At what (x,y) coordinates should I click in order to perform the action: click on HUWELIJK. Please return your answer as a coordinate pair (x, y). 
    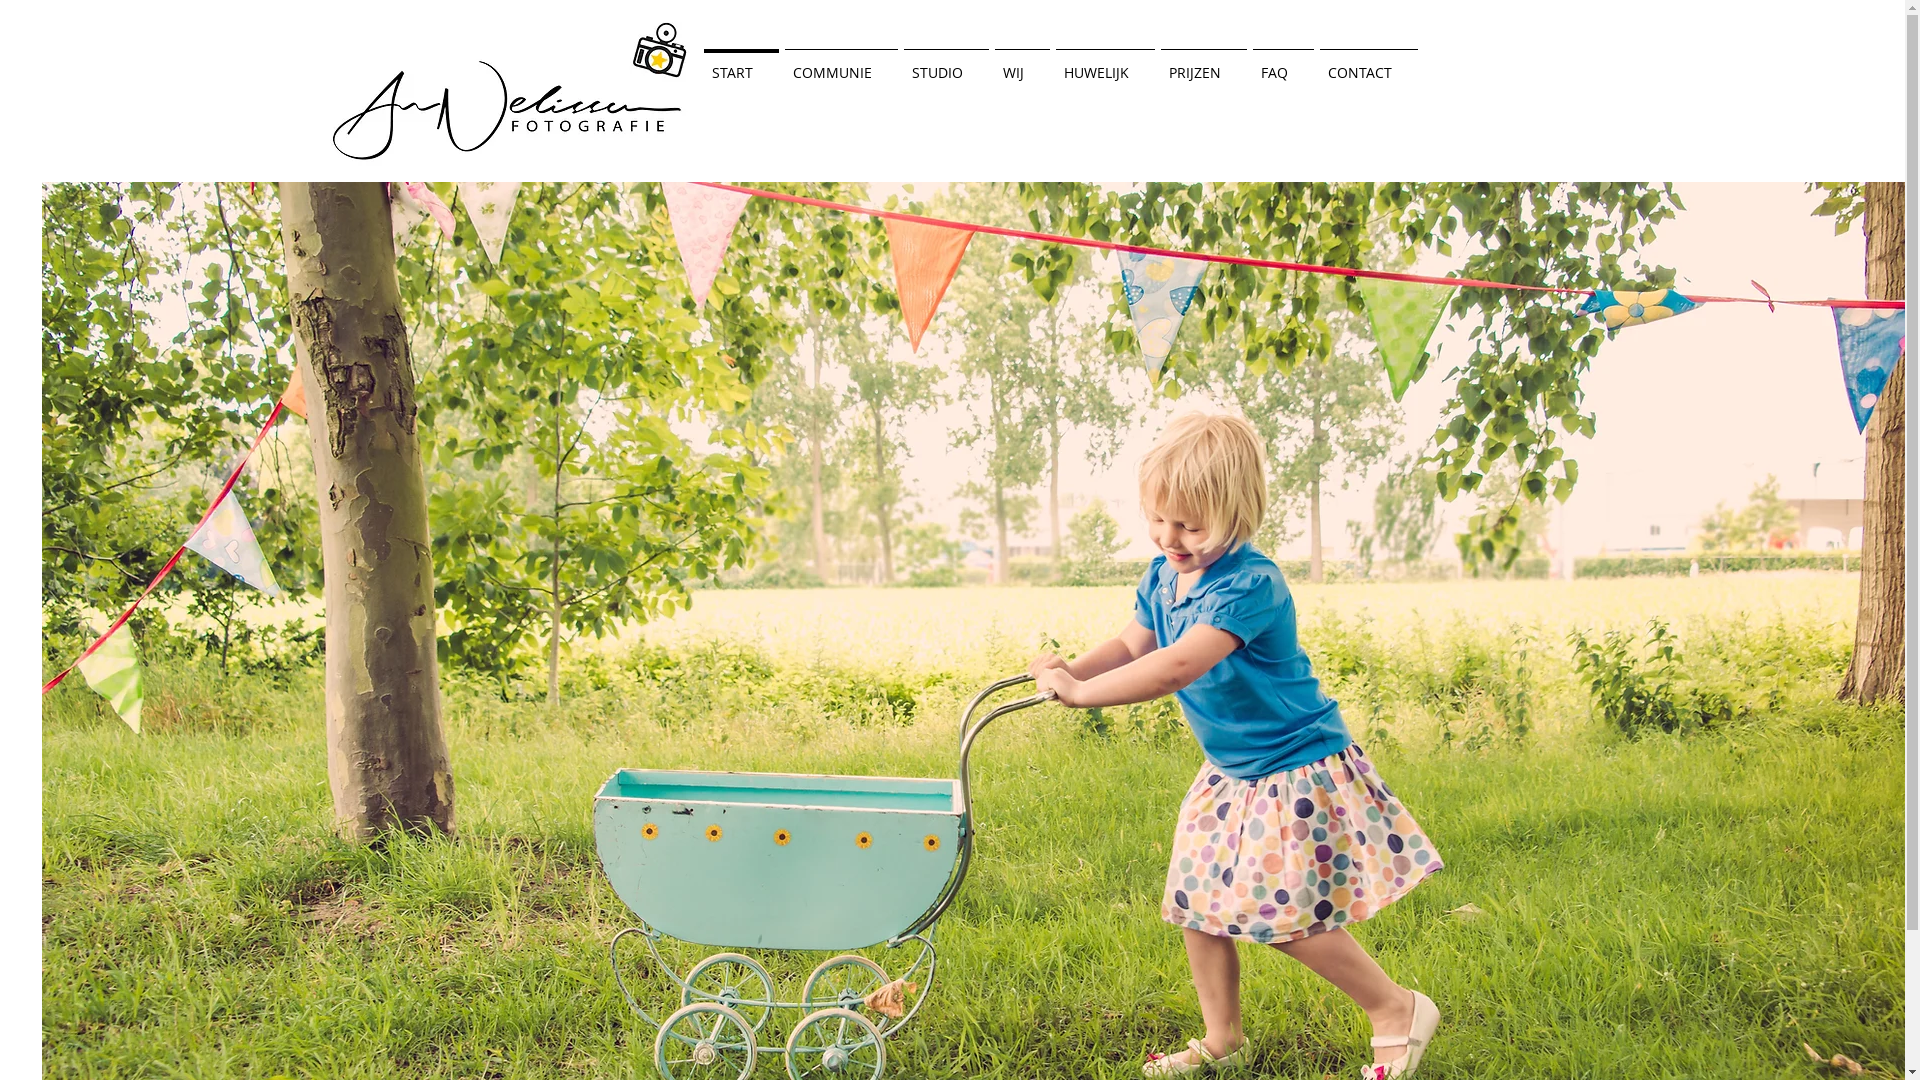
    Looking at the image, I should click on (1104, 64).